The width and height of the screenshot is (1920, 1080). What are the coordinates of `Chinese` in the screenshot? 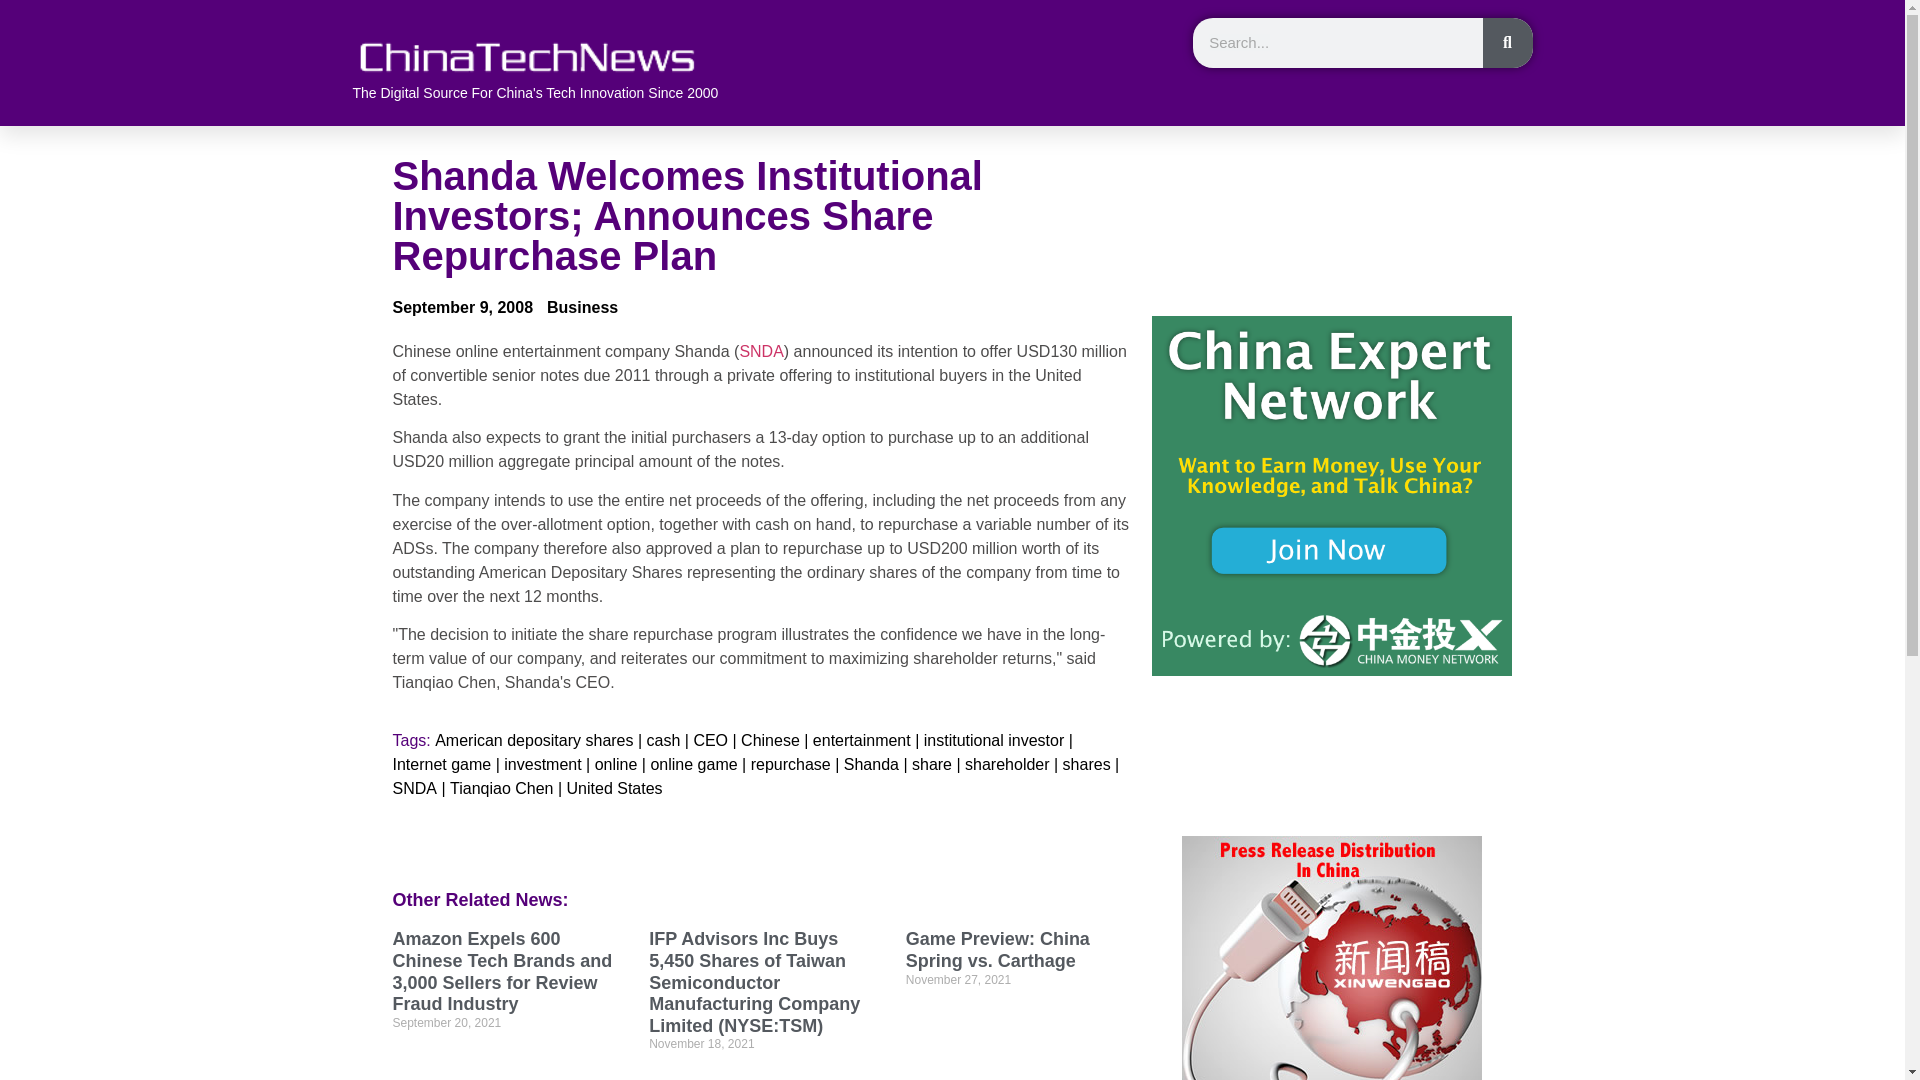 It's located at (770, 740).